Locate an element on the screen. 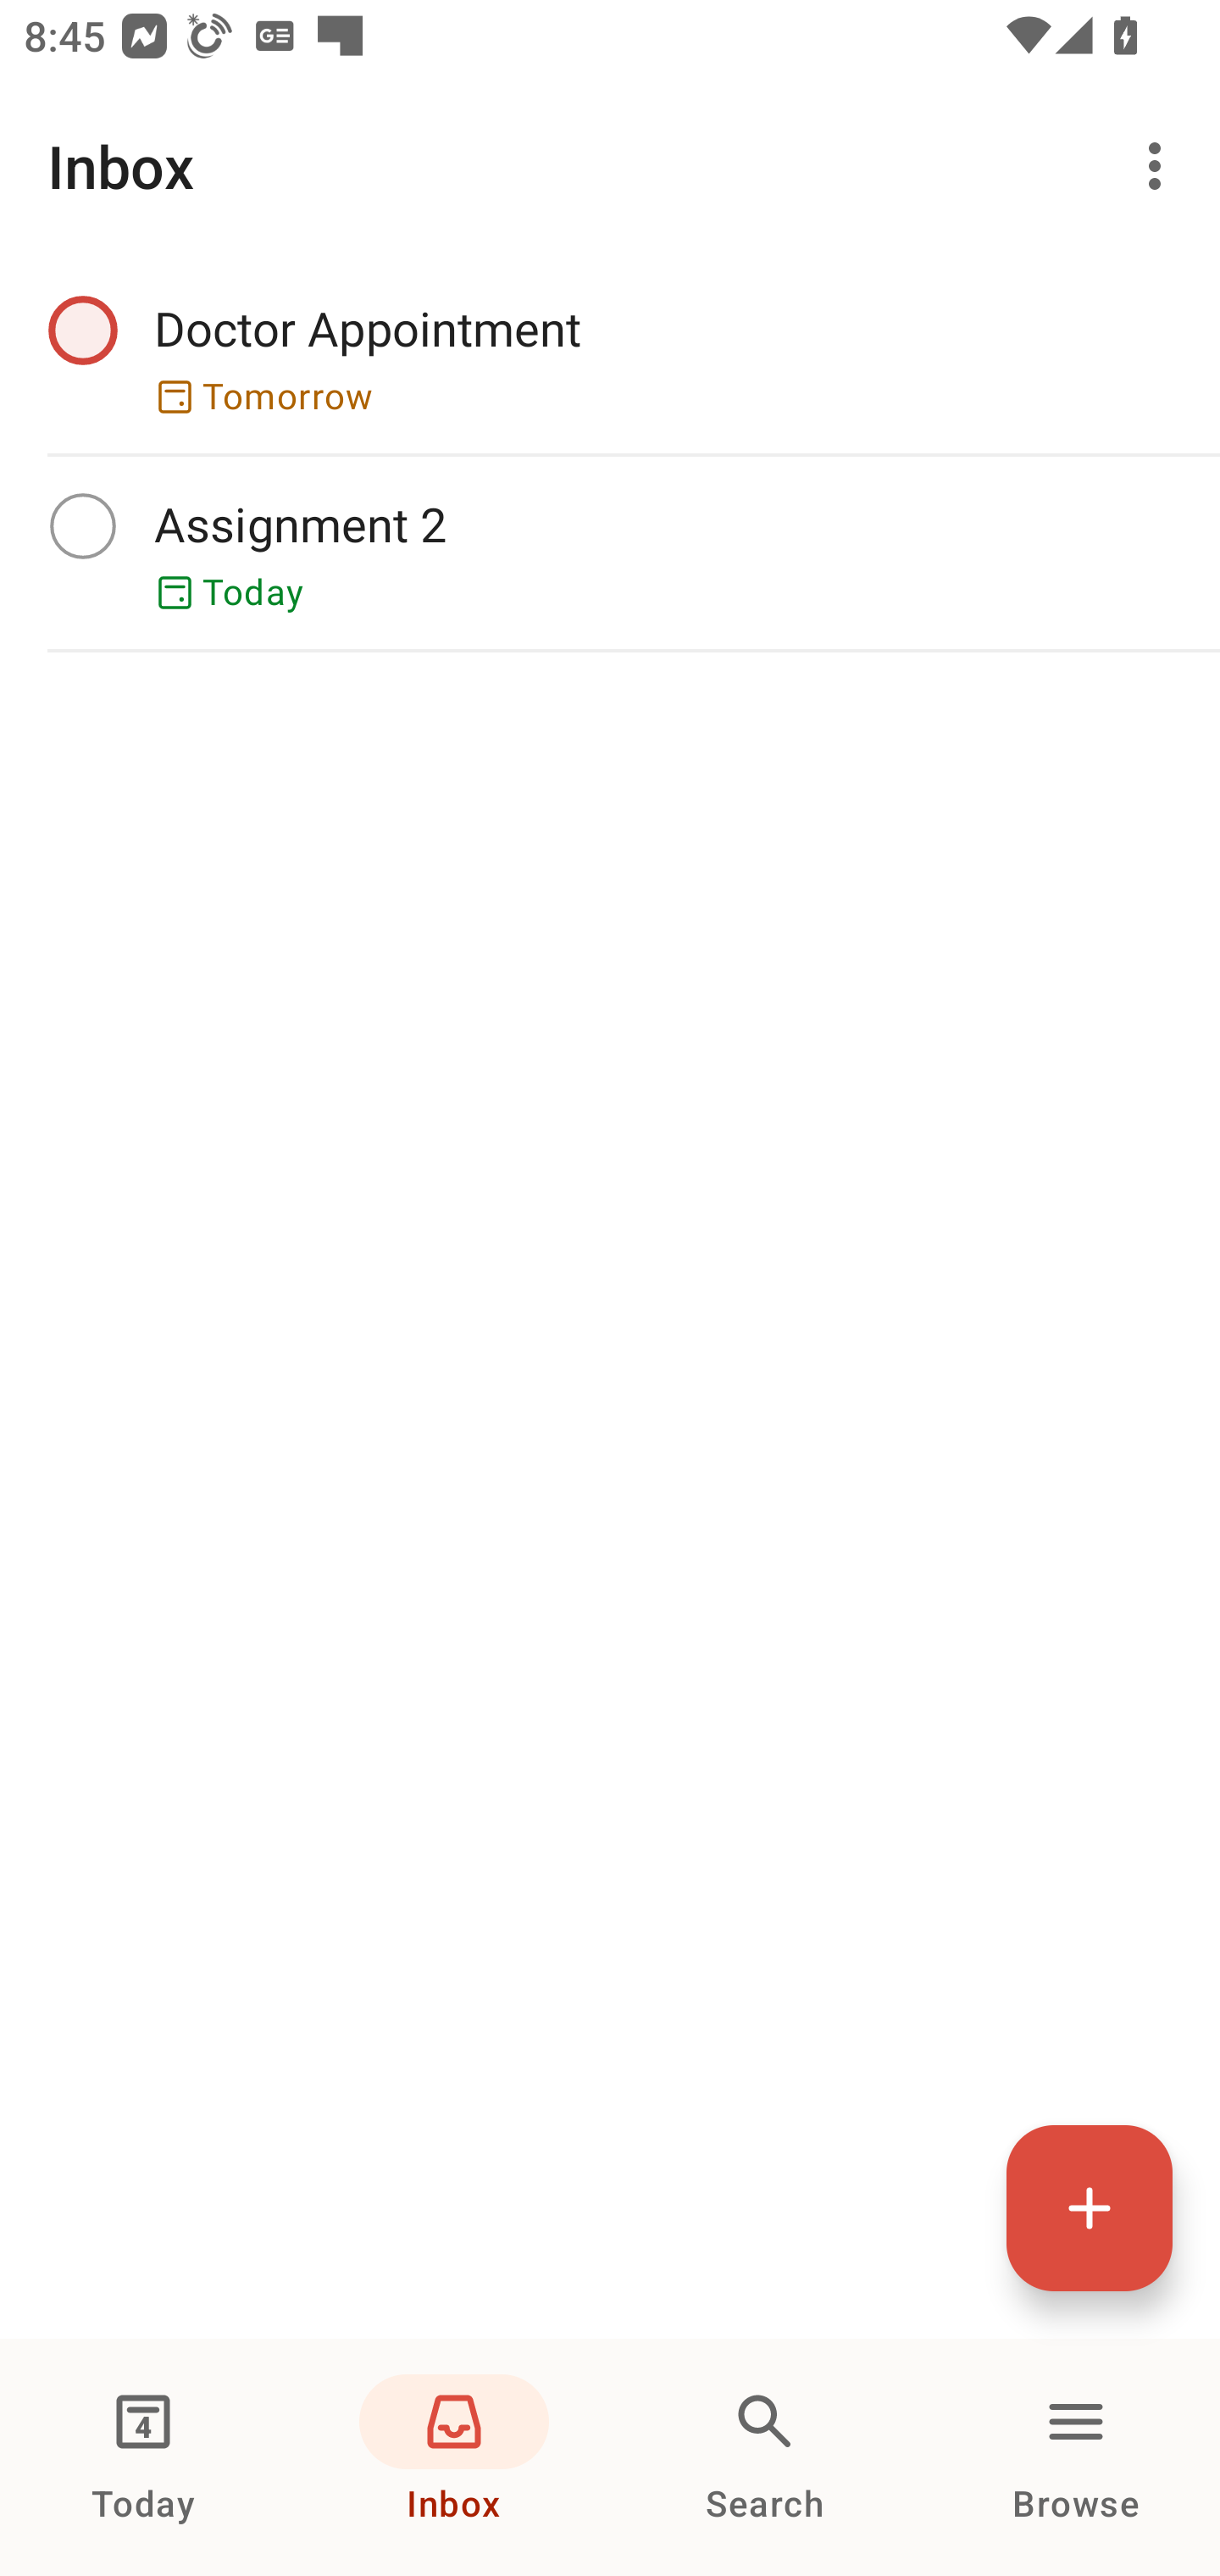 The height and width of the screenshot is (2576, 1220). Quick add is located at coordinates (1090, 2207).